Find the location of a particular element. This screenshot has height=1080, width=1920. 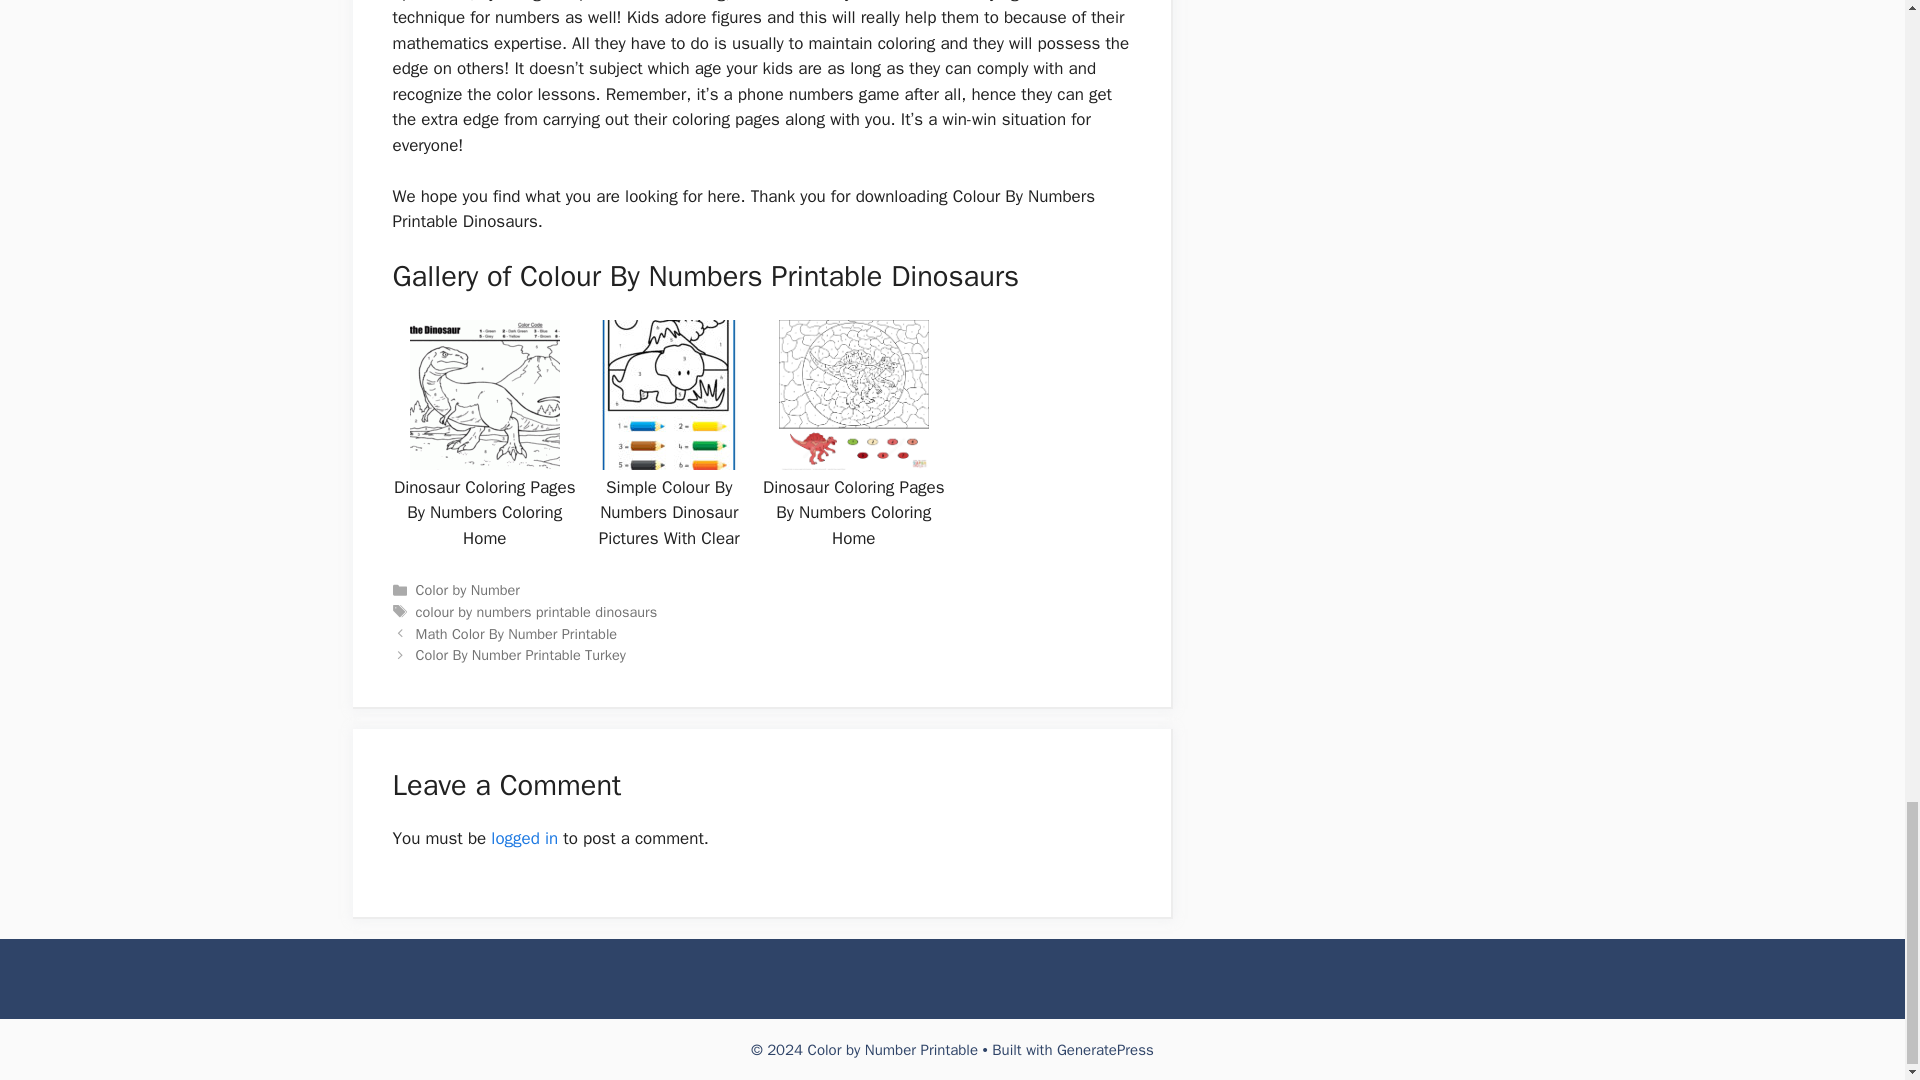

logged in is located at coordinates (524, 838).